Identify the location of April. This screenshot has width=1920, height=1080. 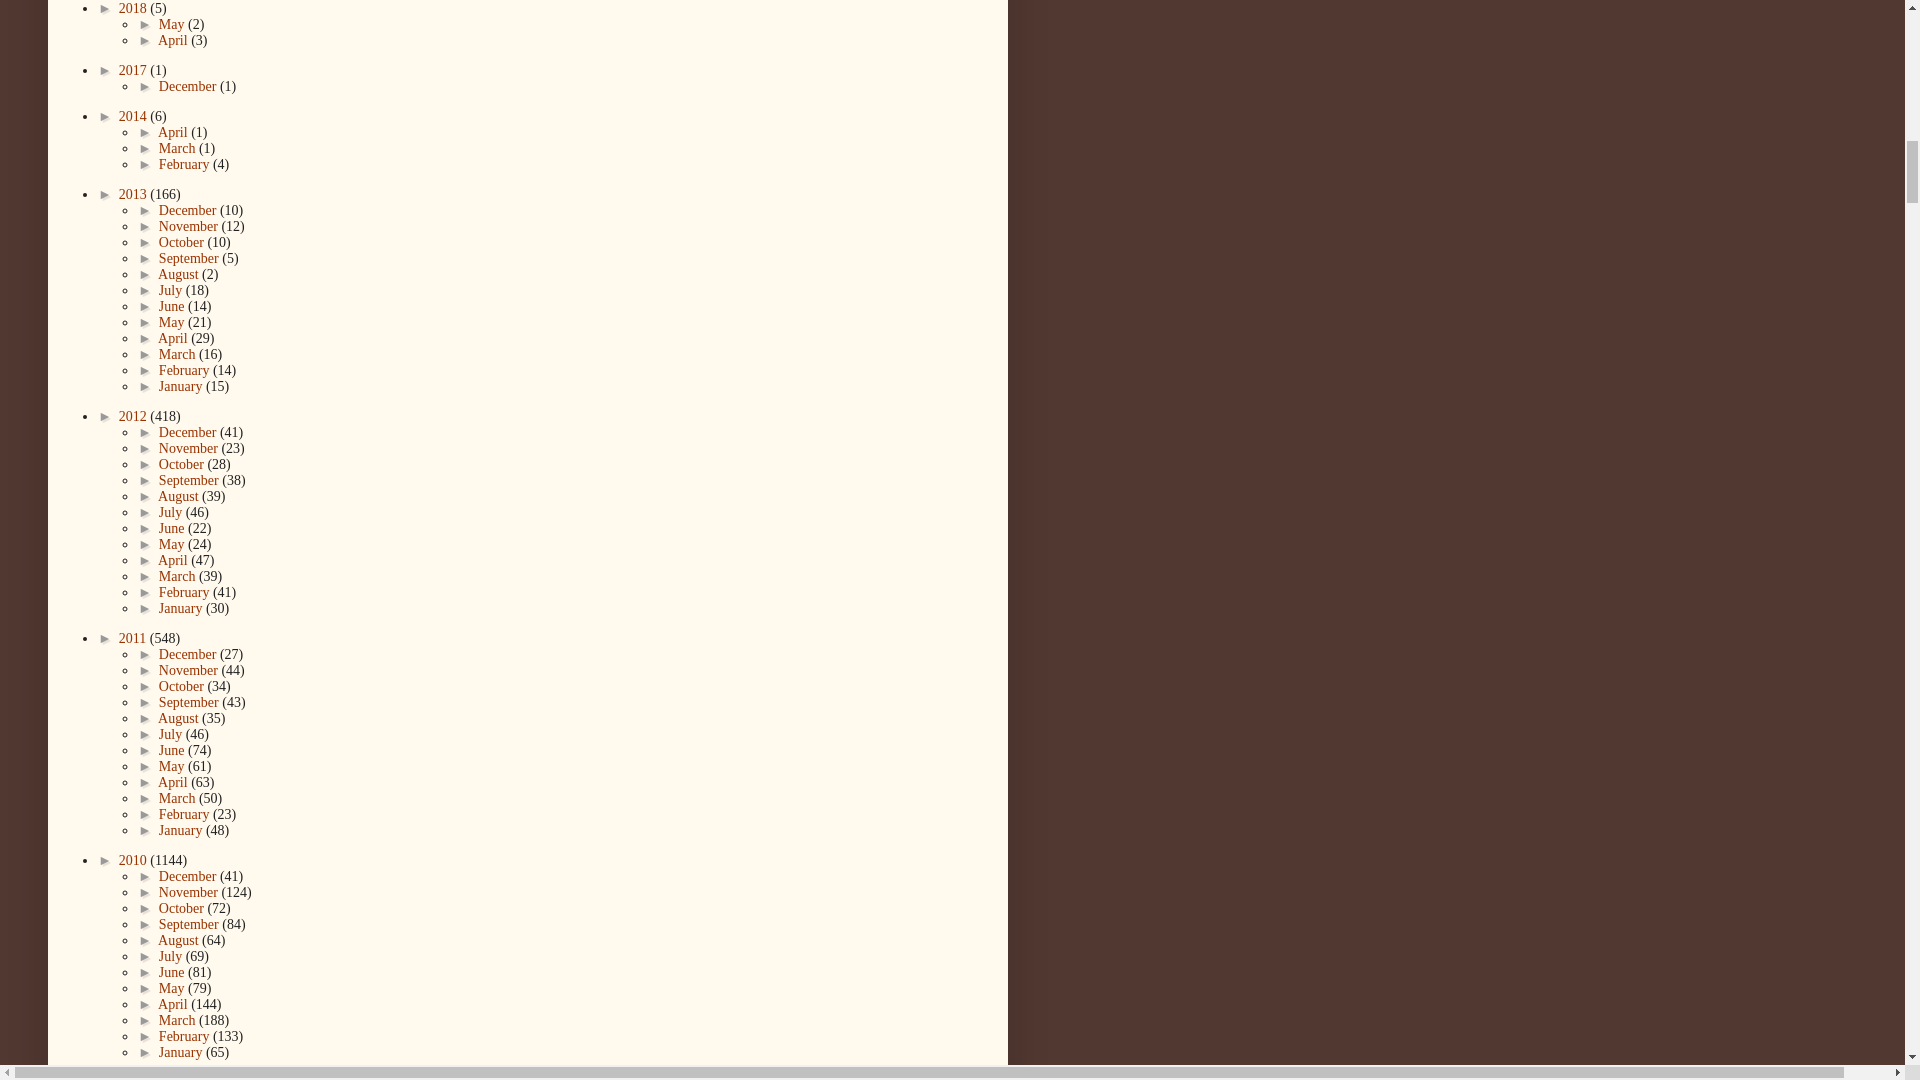
(174, 40).